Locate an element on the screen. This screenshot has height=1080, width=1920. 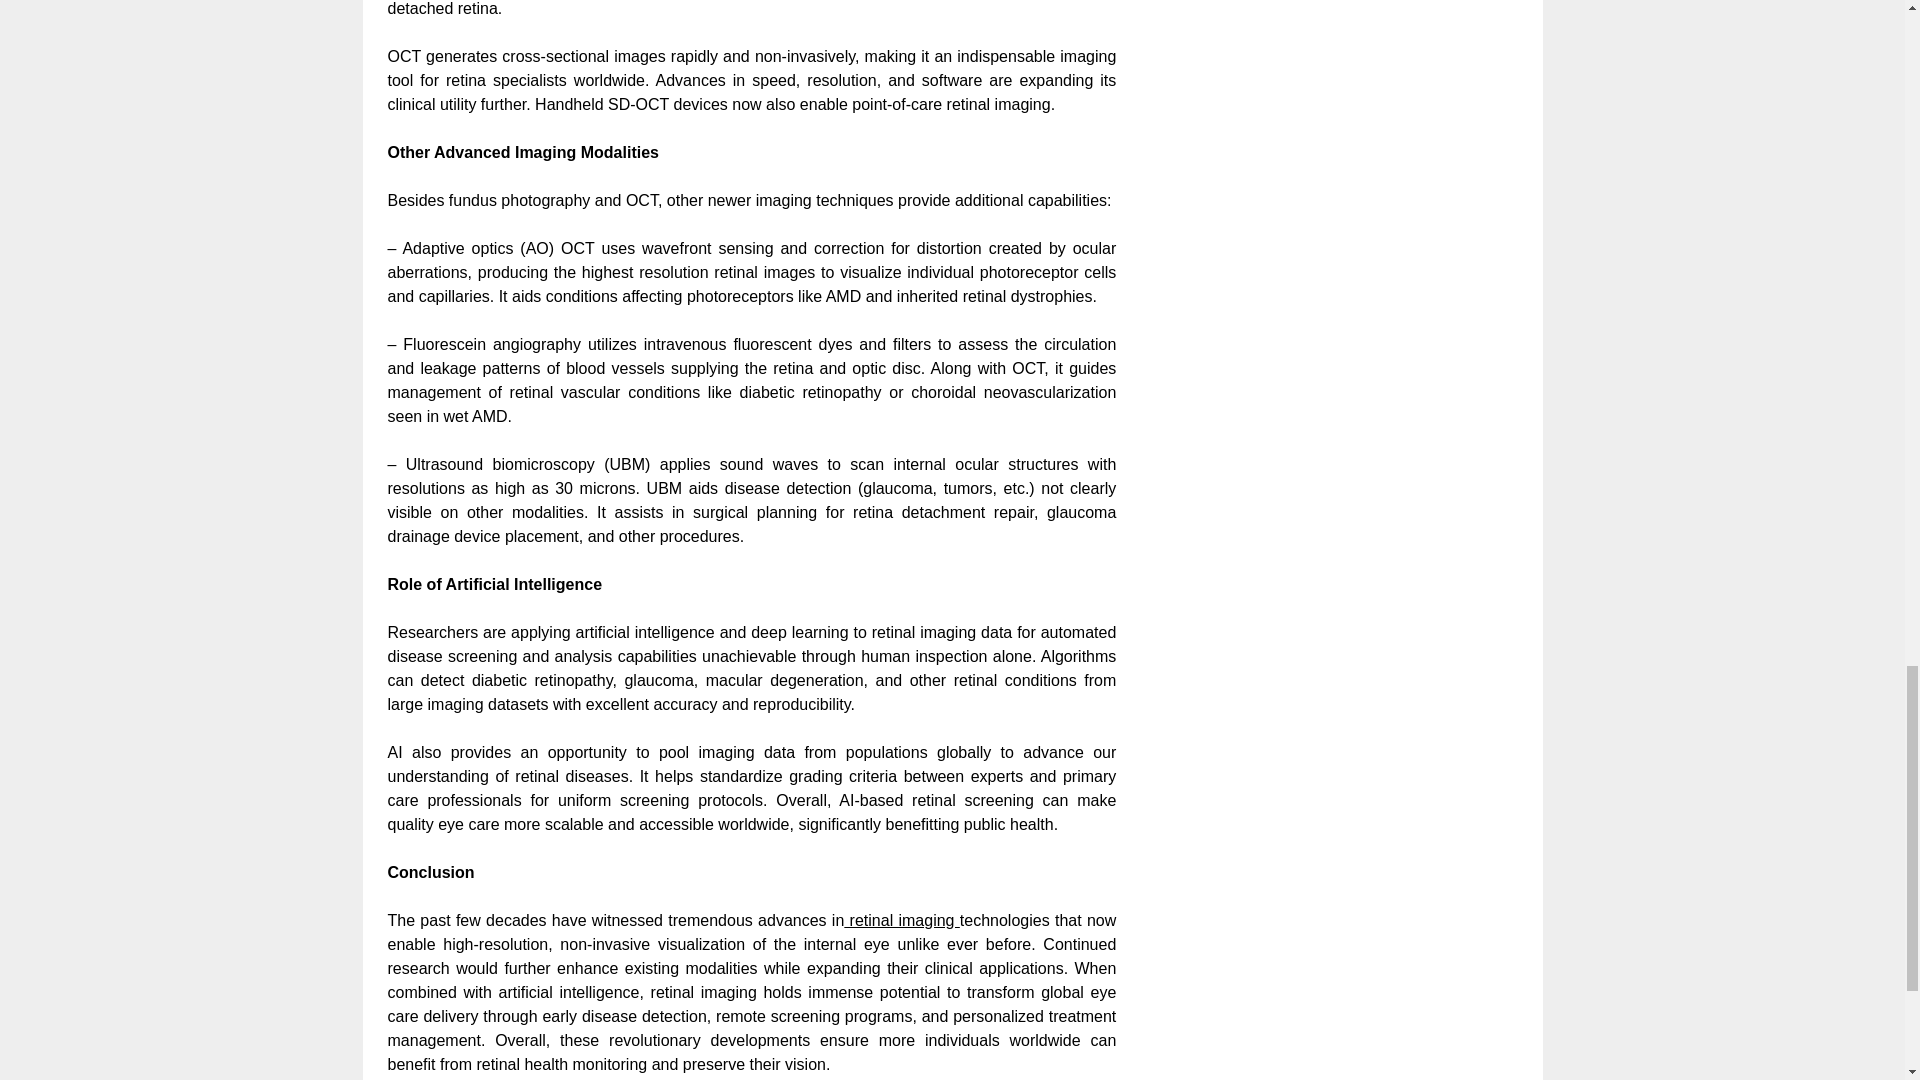
 retinal imaging  is located at coordinates (902, 920).